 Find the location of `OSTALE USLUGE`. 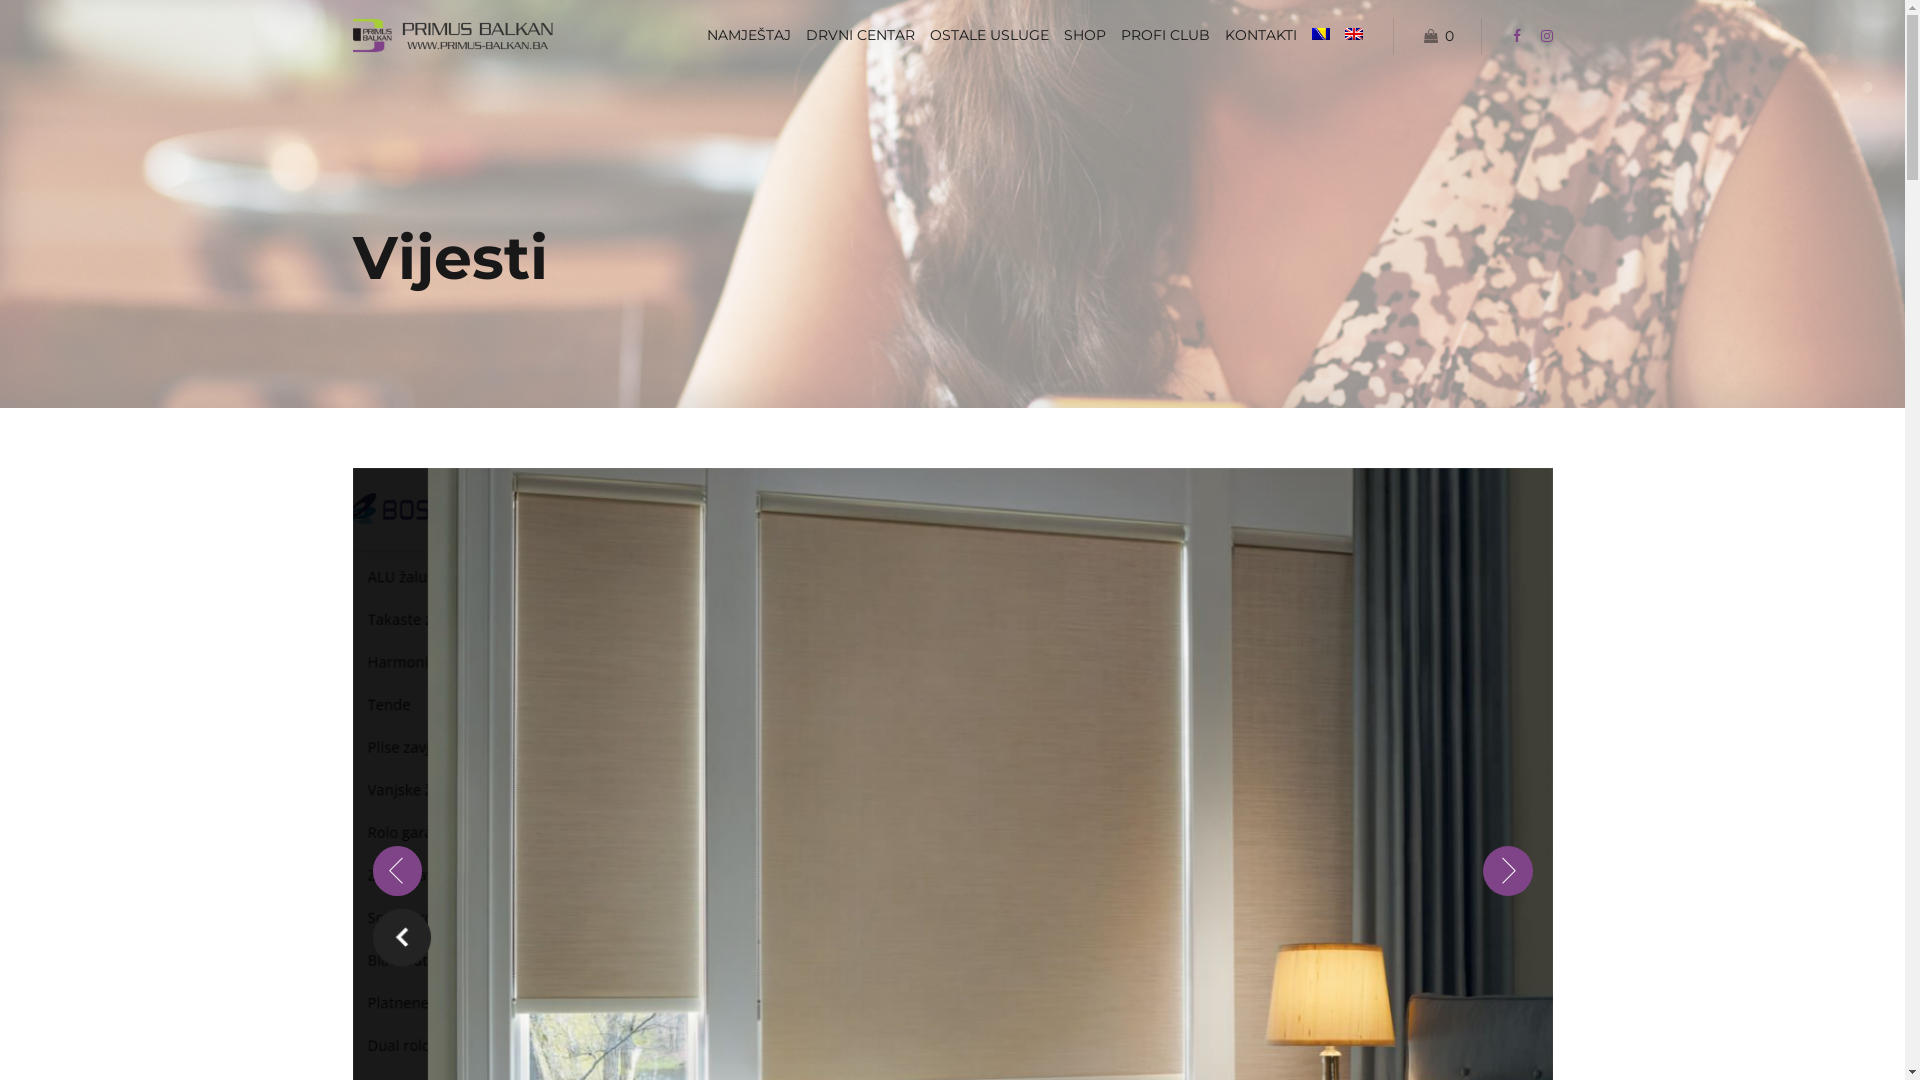

OSTALE USLUGE is located at coordinates (990, 35).